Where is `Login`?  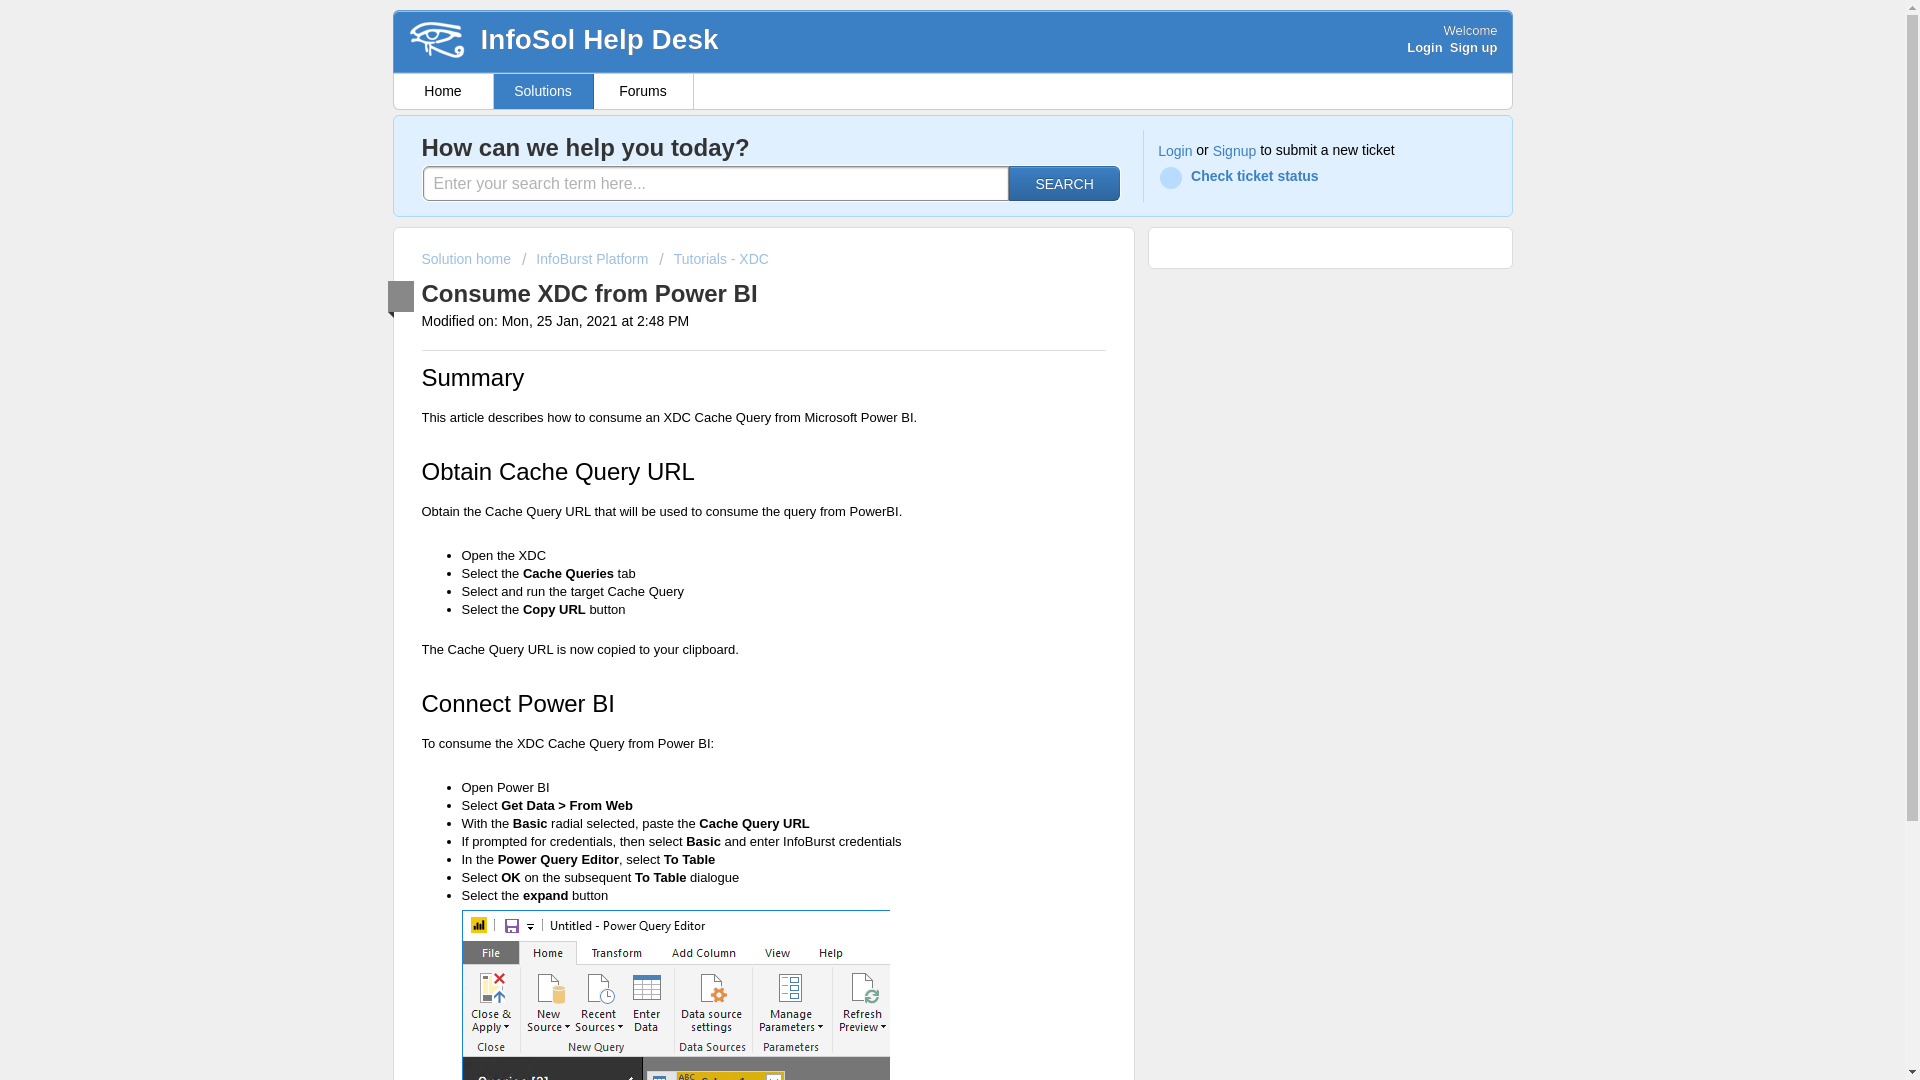 Login is located at coordinates (1174, 152).